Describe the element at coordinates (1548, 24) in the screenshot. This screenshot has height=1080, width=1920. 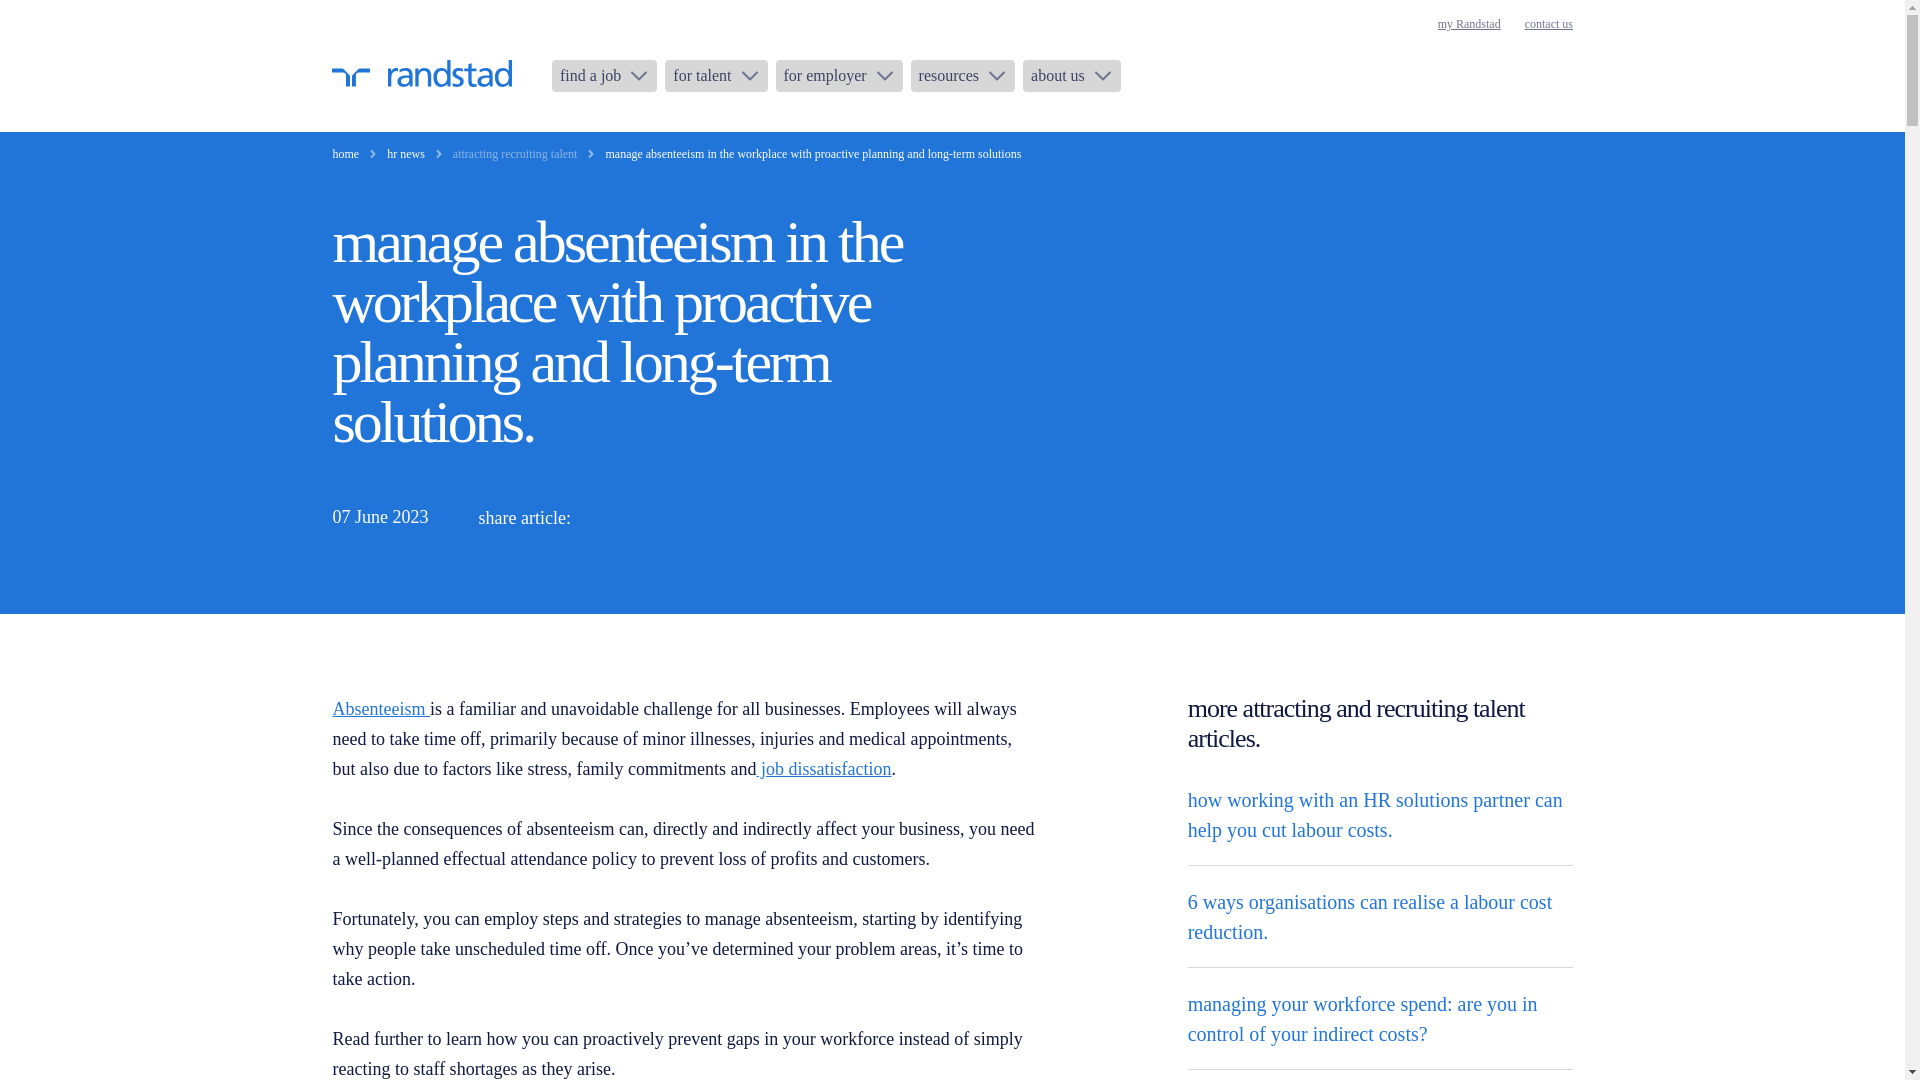
I see `contact us` at that location.